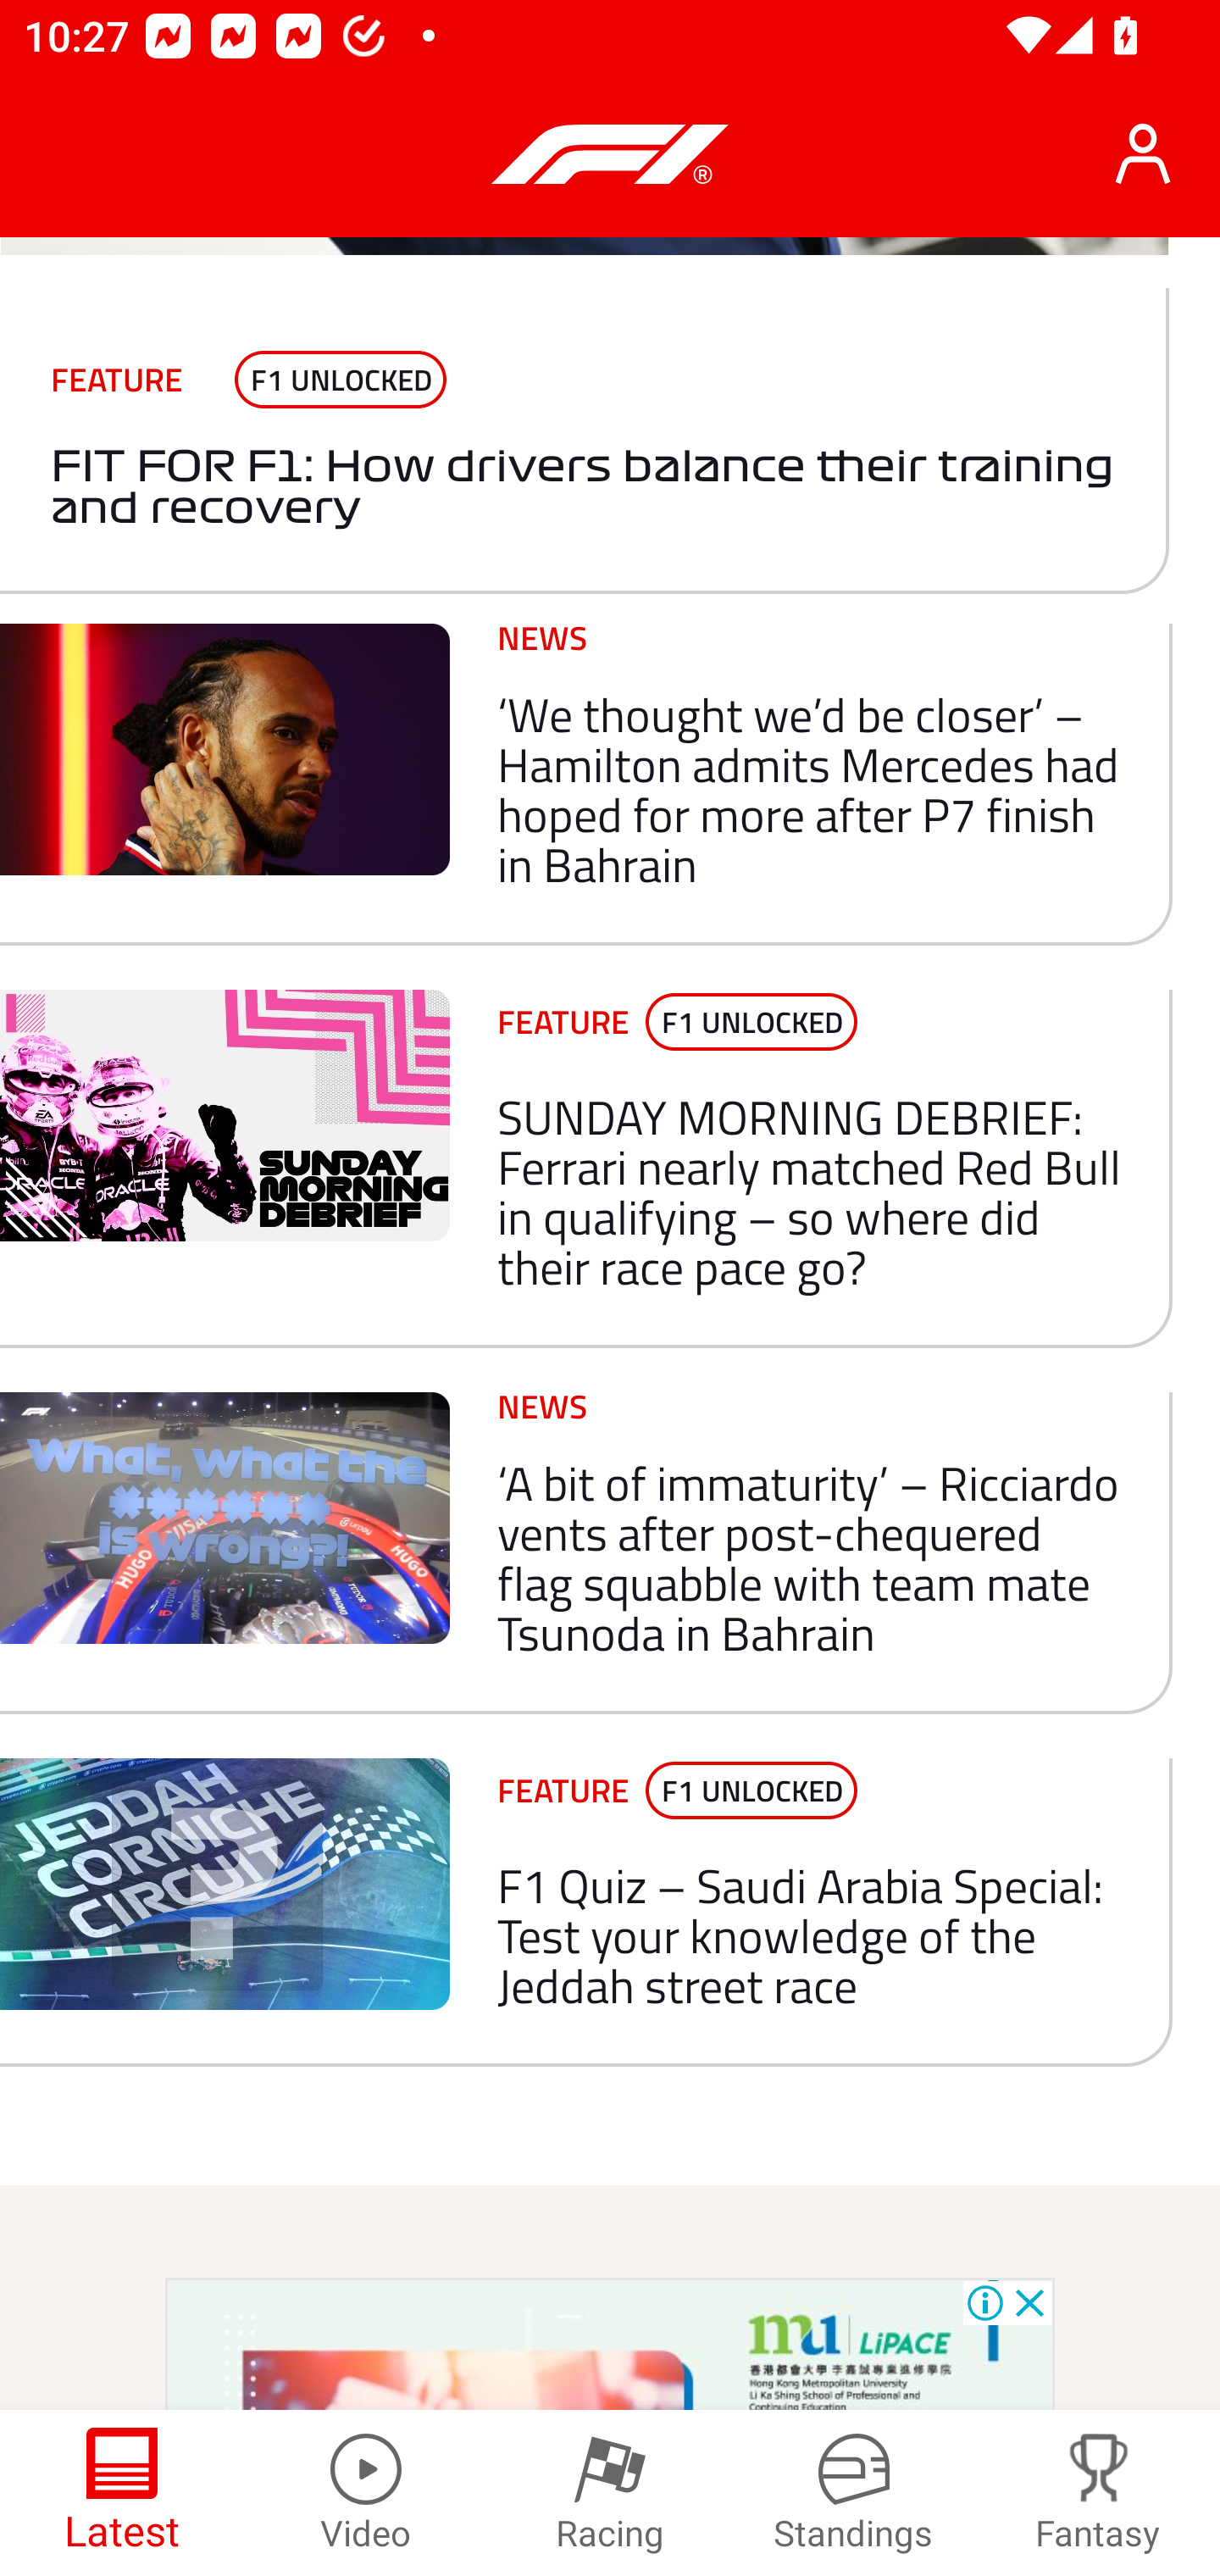 The image size is (1220, 2576). Describe the element at coordinates (854, 2493) in the screenshot. I see `Standings` at that location.